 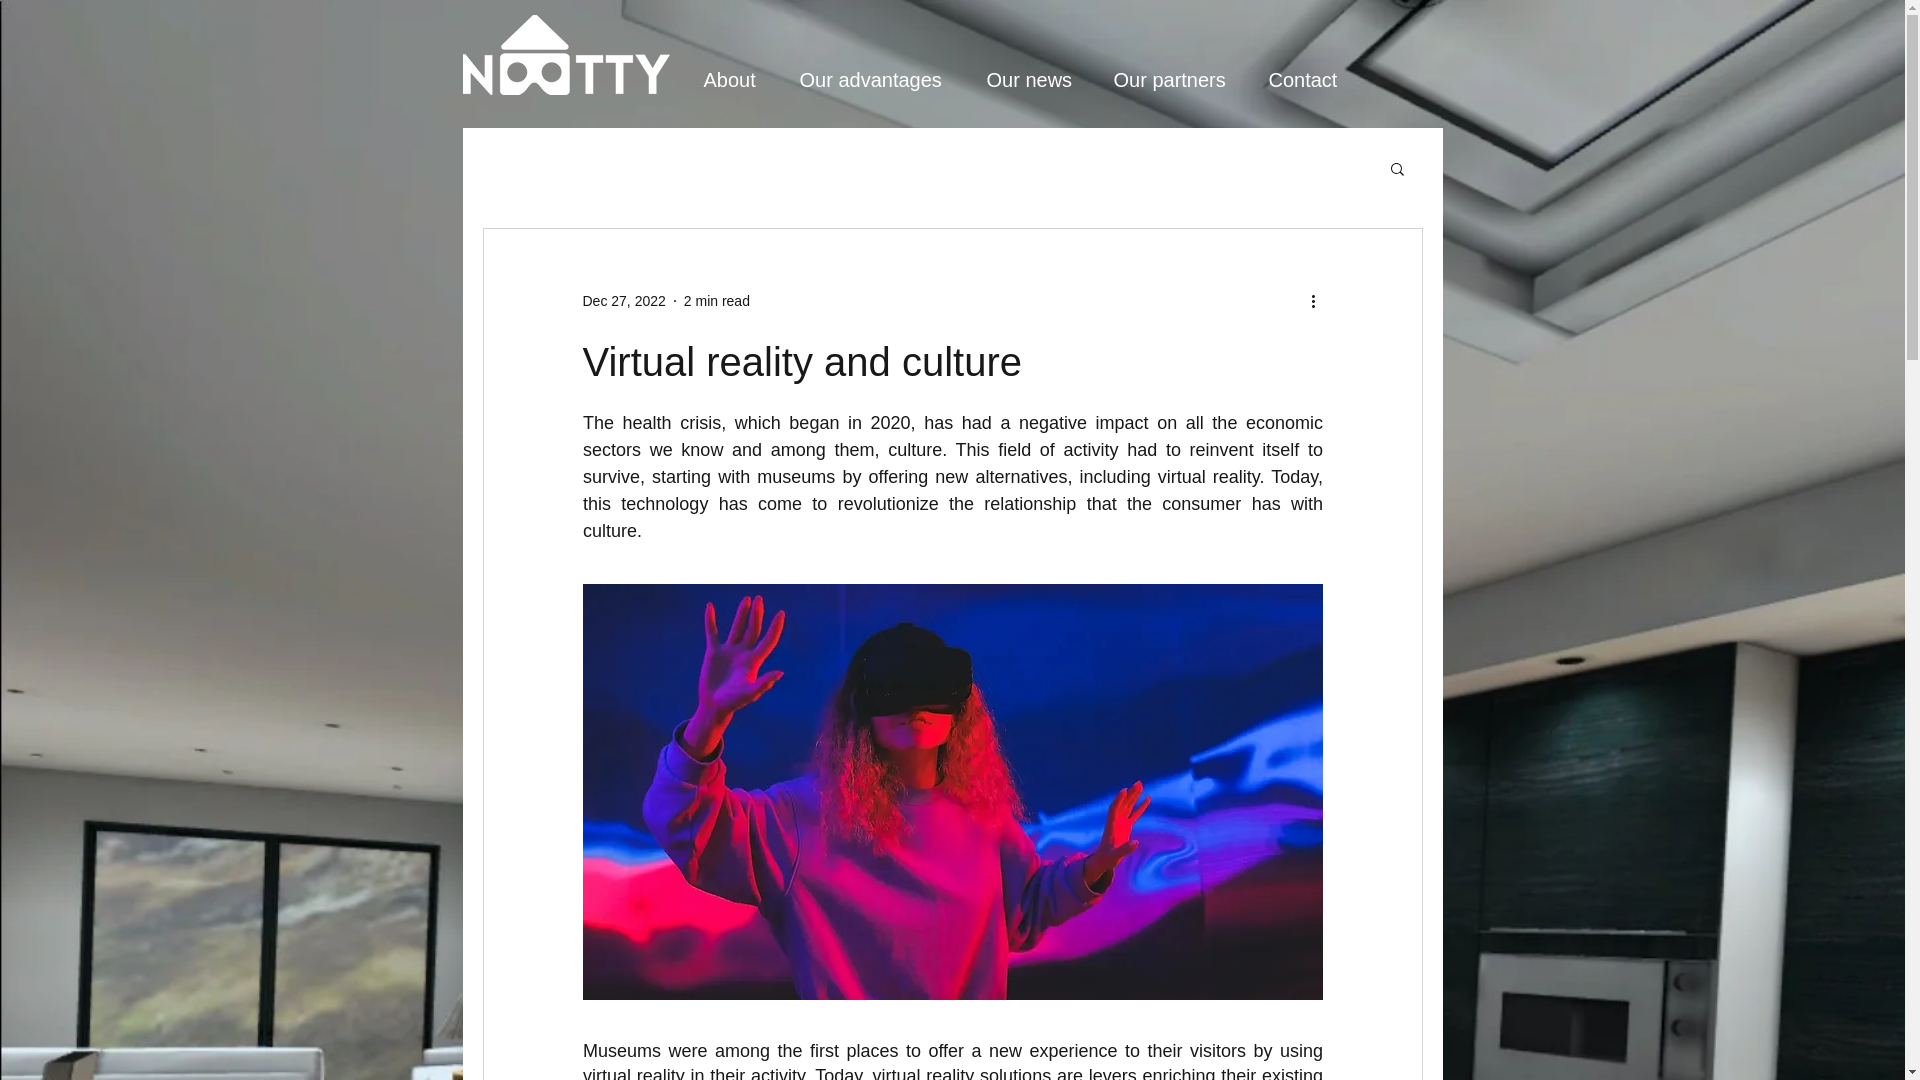 I want to click on Our advantages, so click(x=883, y=80).